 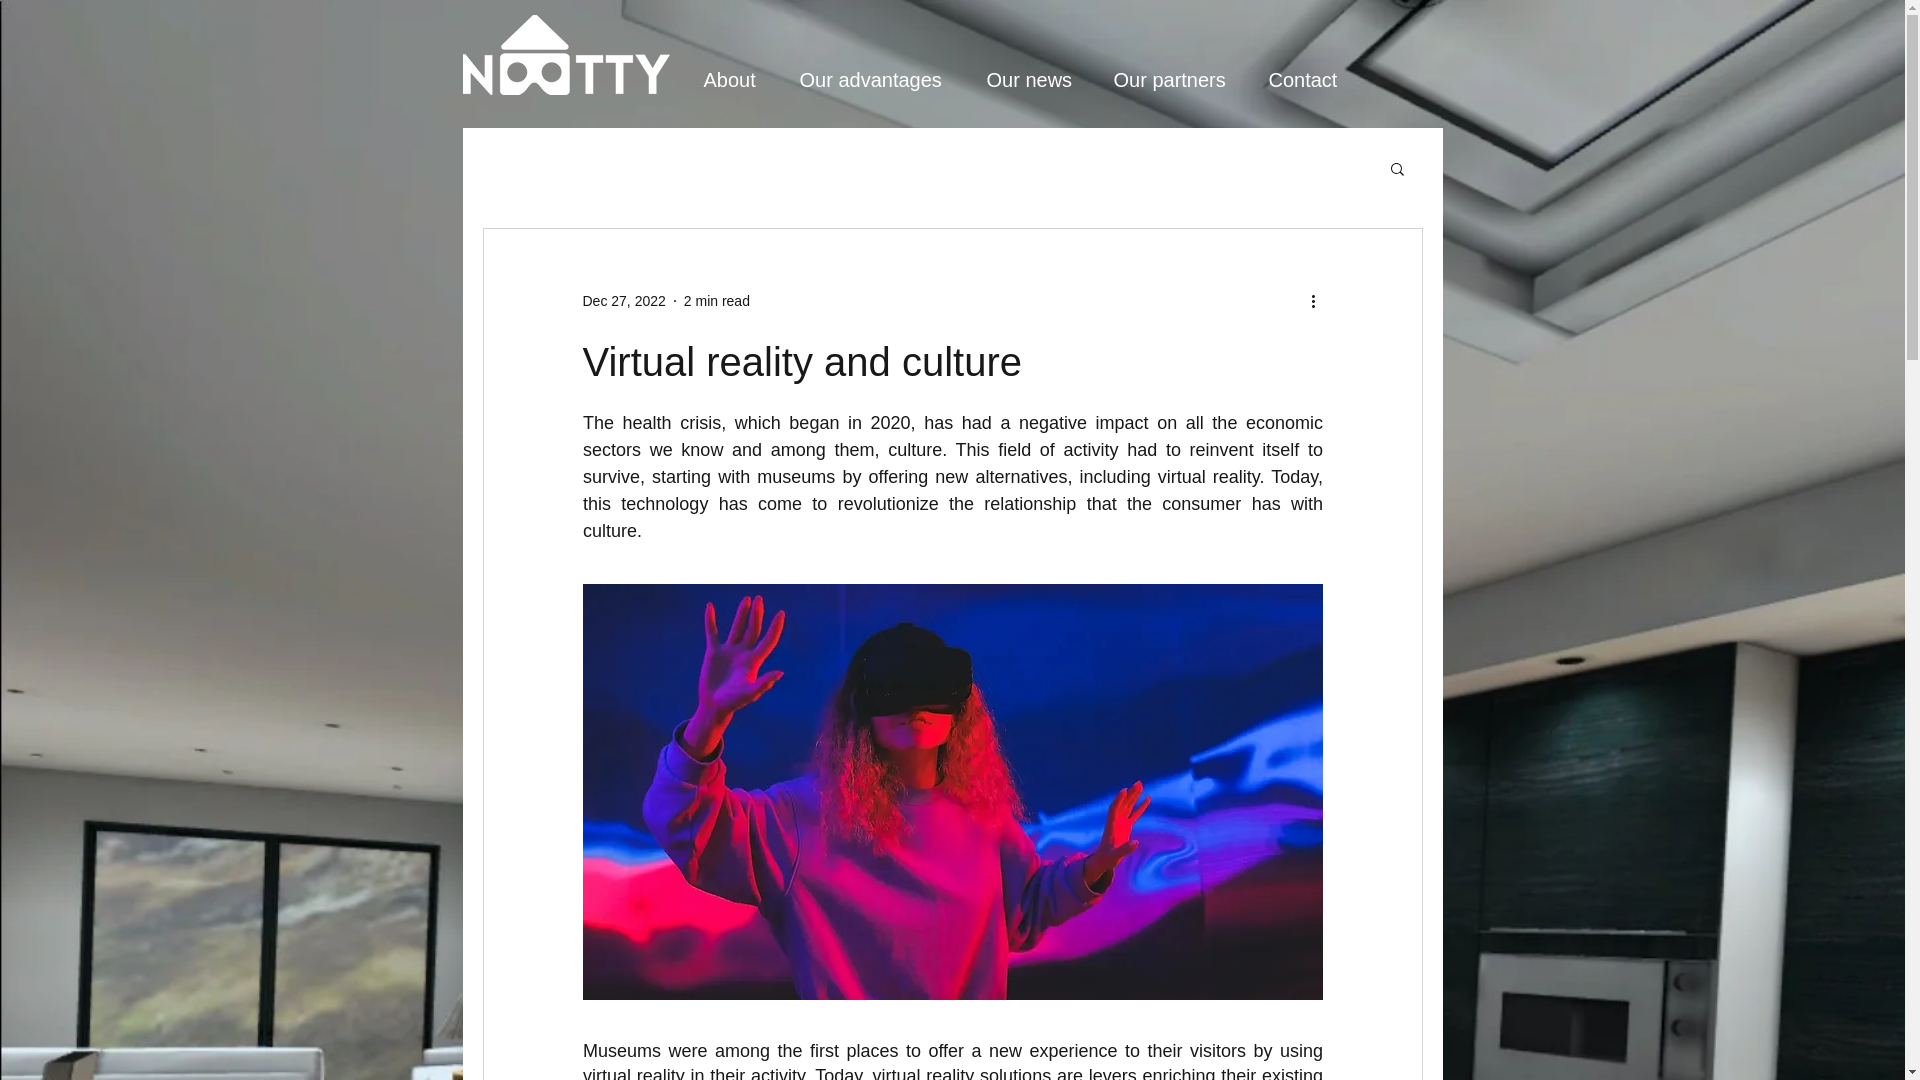 I want to click on Our advantages, so click(x=883, y=80).